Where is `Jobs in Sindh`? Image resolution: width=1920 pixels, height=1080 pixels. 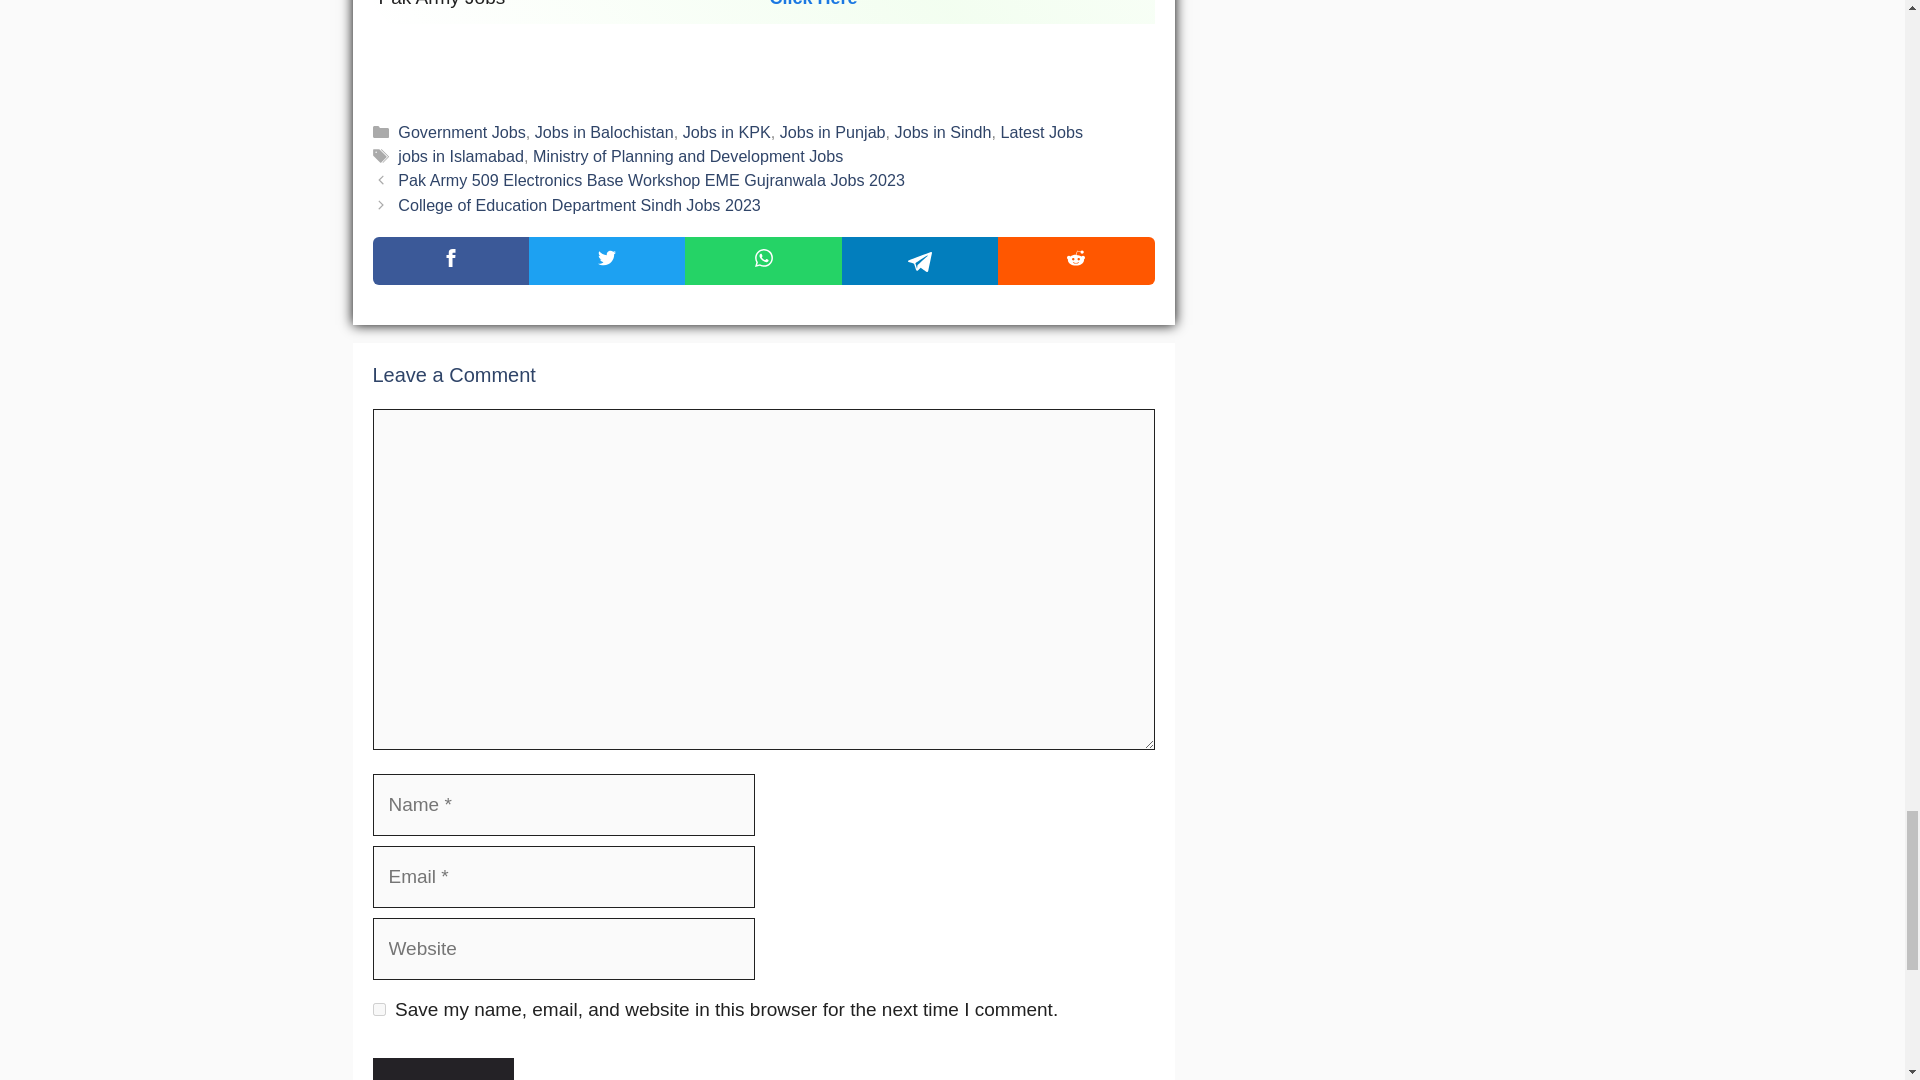
Jobs in Sindh is located at coordinates (943, 132).